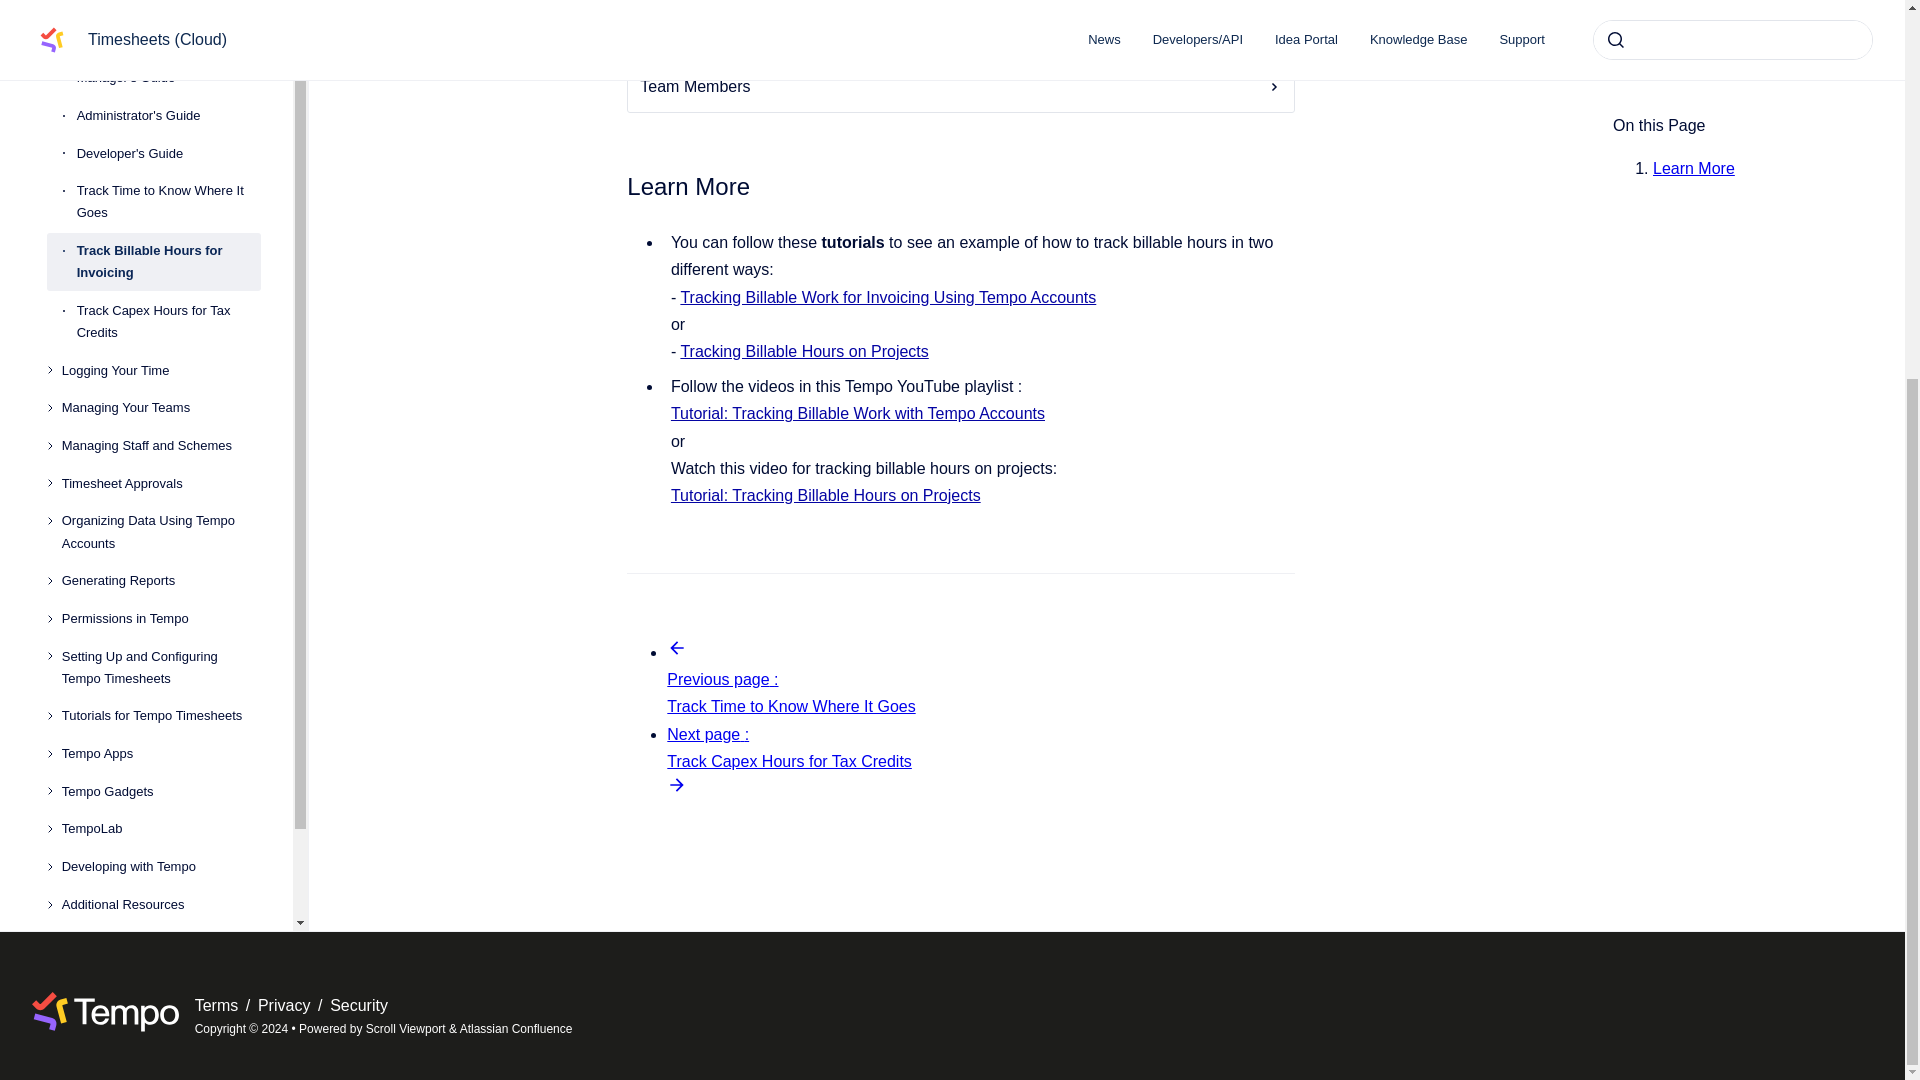  I want to click on Generating Reports, so click(161, 156).